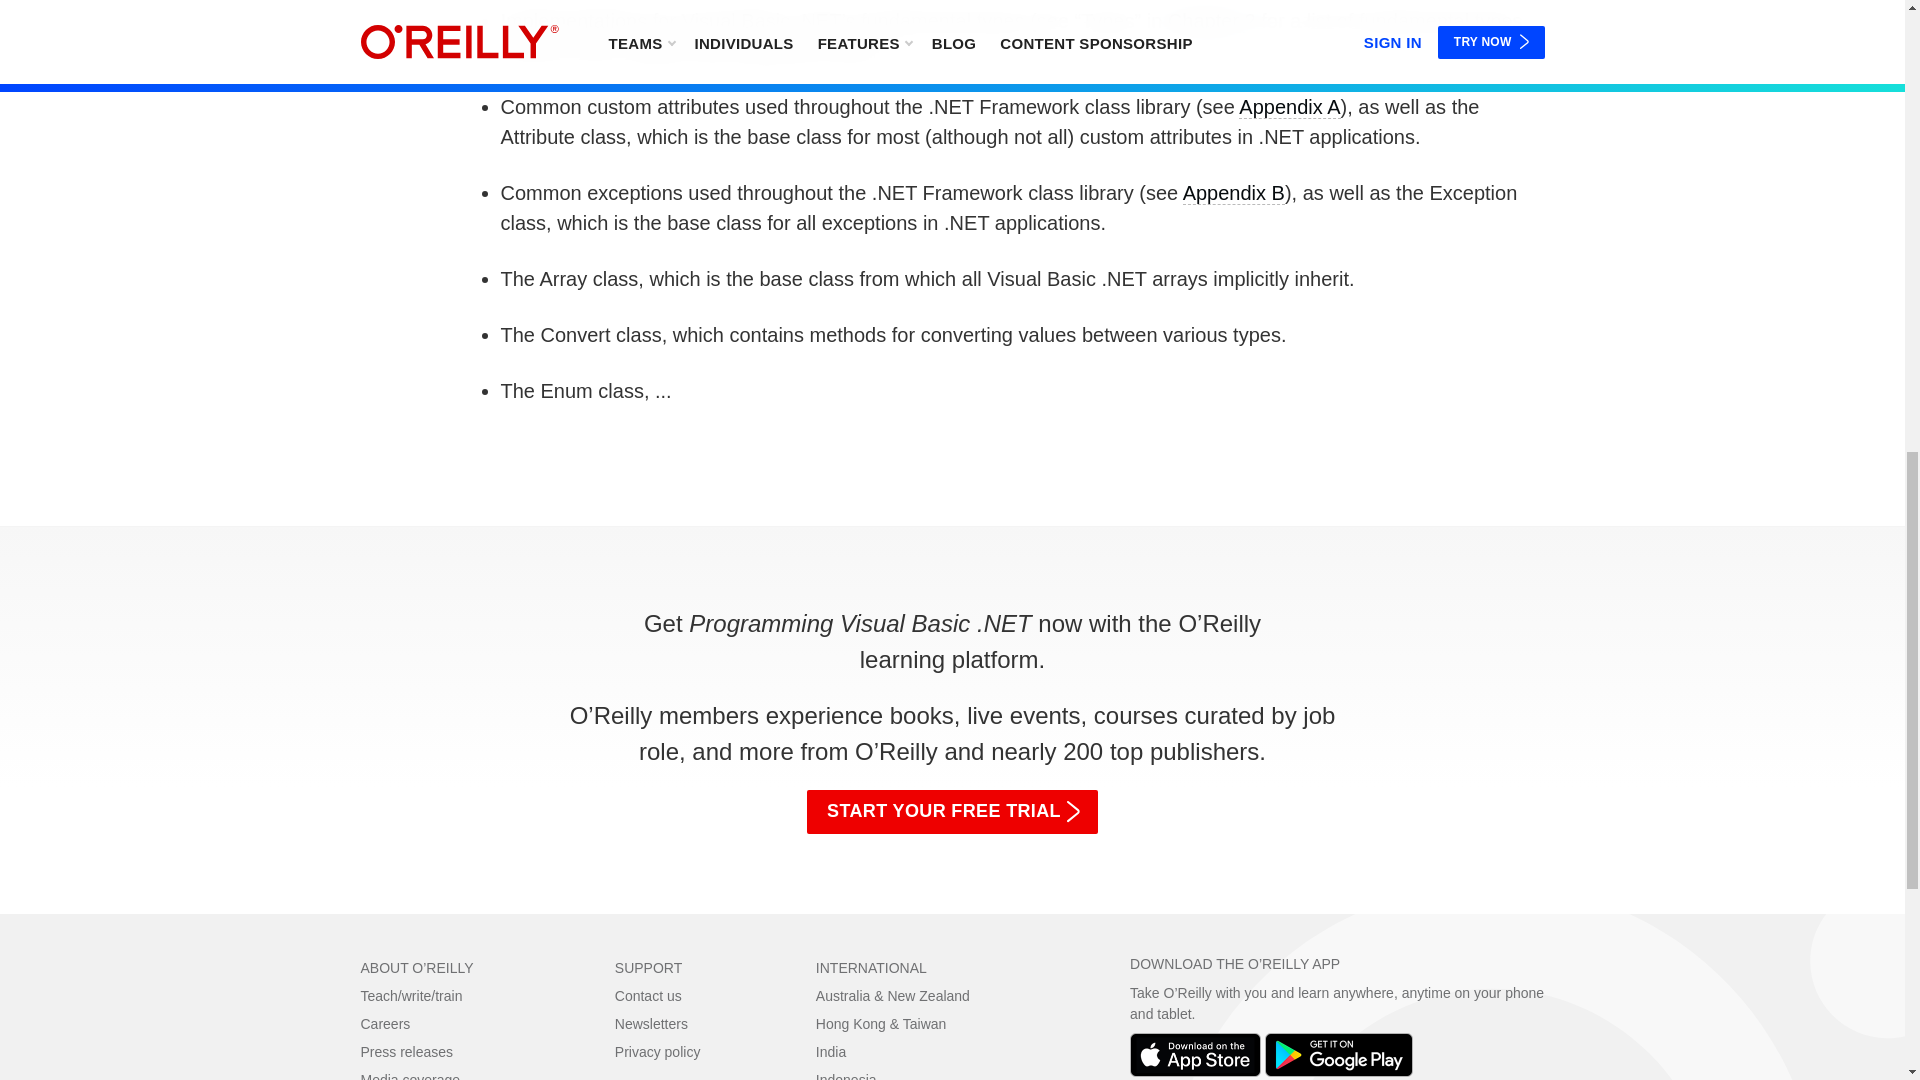  I want to click on START YOUR FREE TRIAL, so click(952, 811).